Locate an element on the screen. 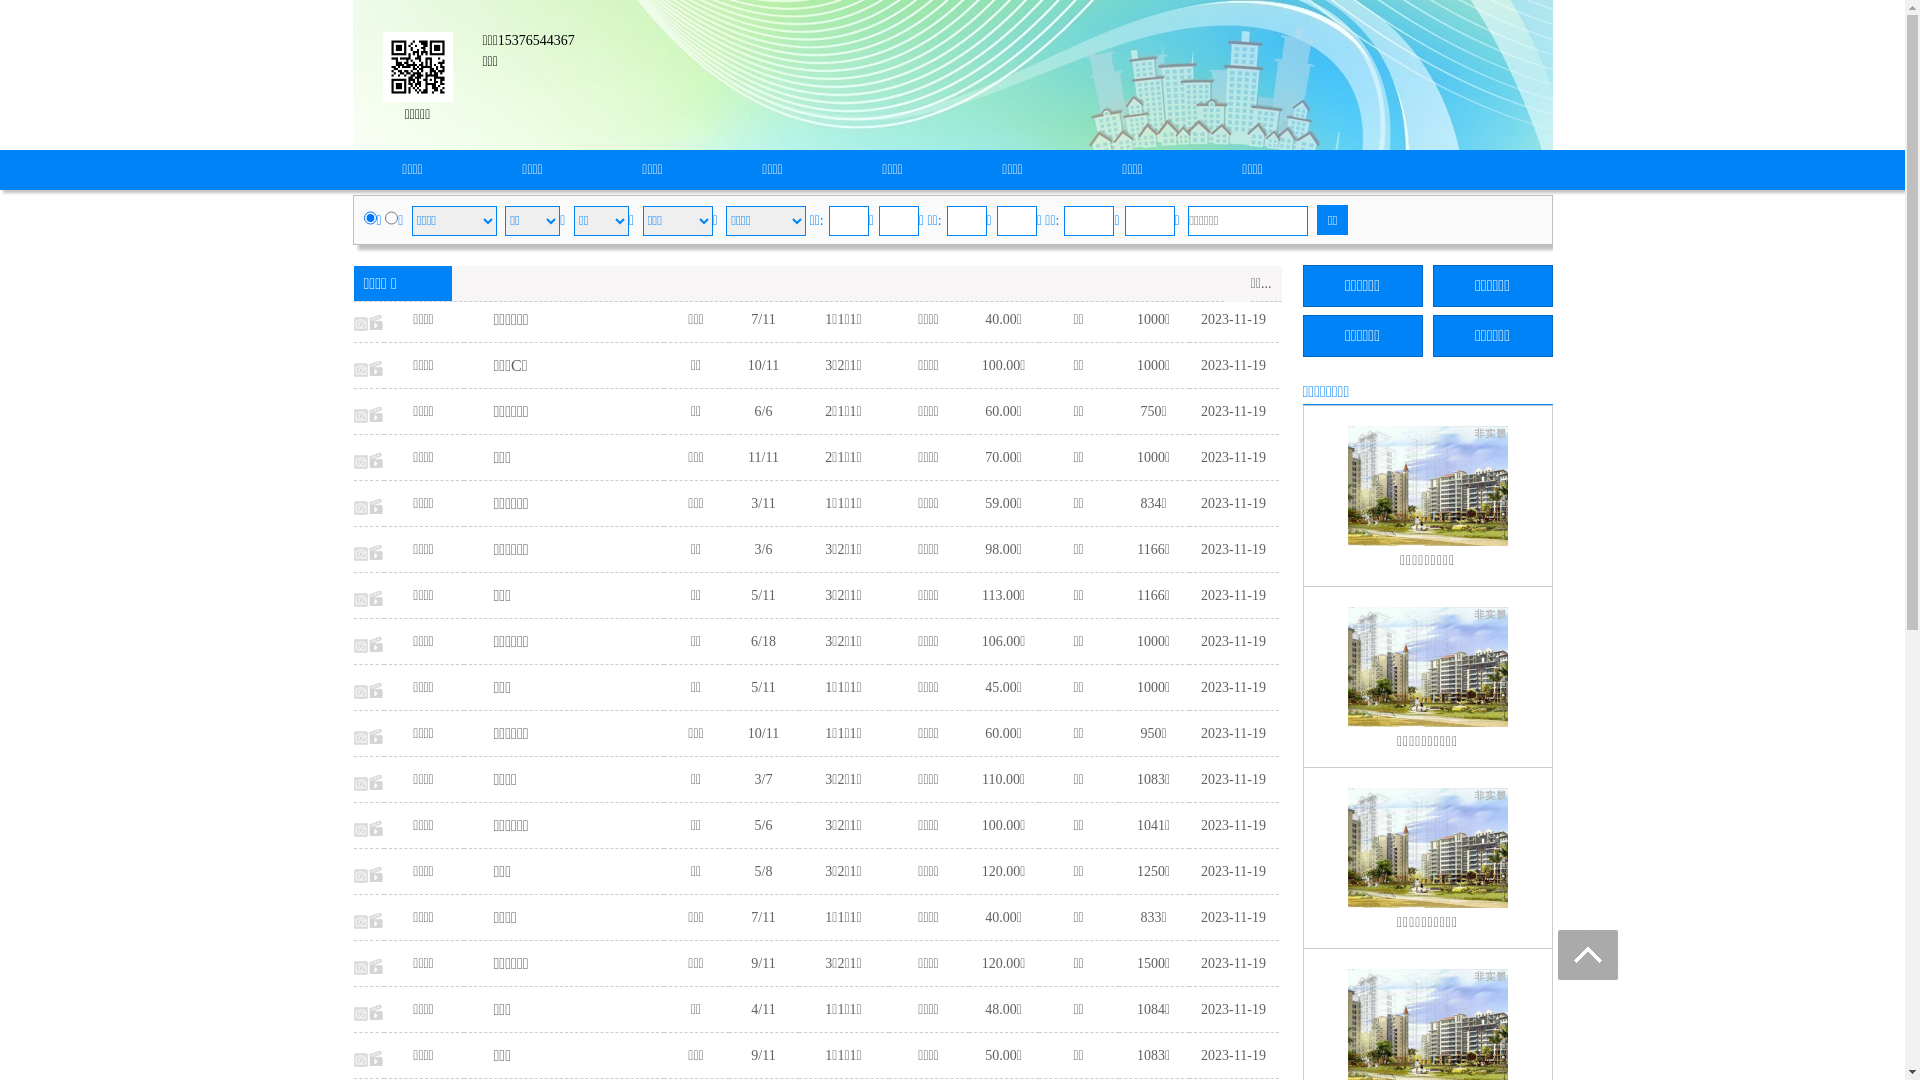 The height and width of the screenshot is (1080, 1920). 2023-11-19 is located at coordinates (1234, 642).